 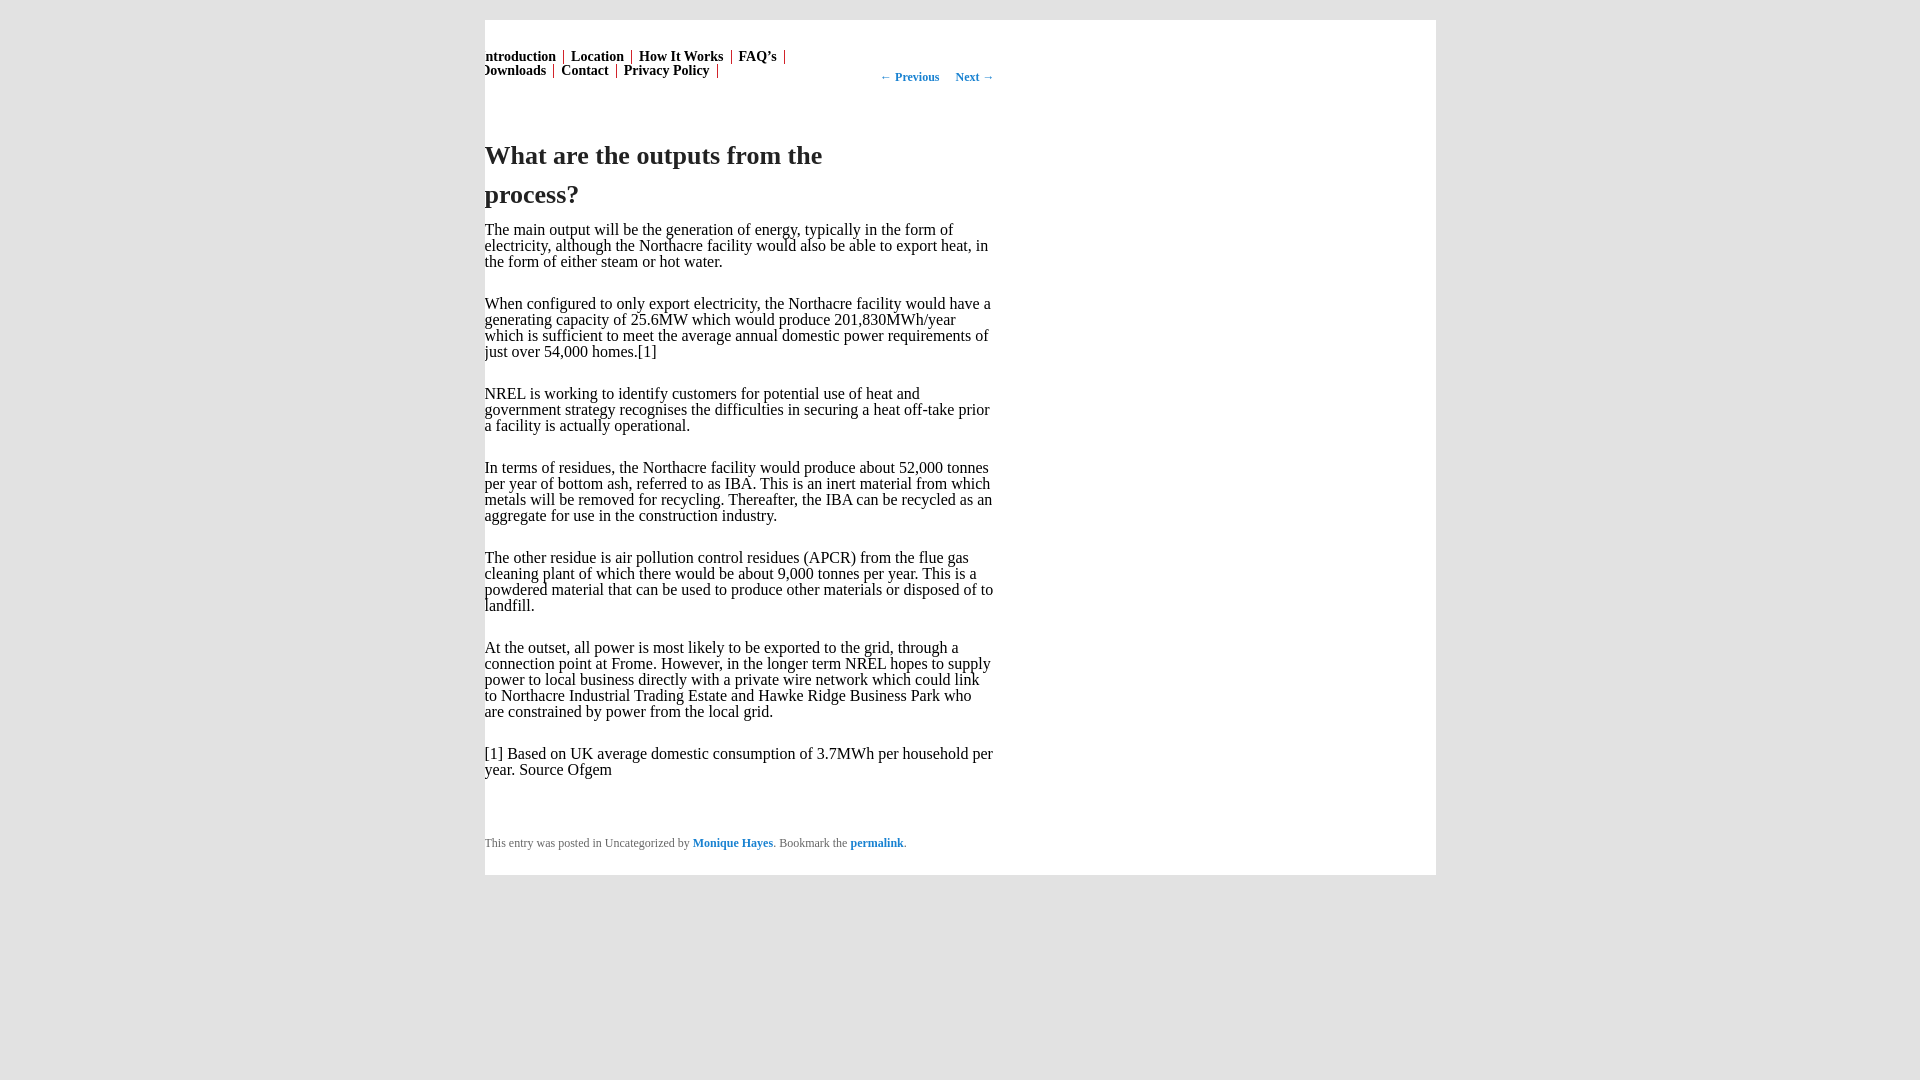 I want to click on Privacy Policy, so click(x=667, y=70).